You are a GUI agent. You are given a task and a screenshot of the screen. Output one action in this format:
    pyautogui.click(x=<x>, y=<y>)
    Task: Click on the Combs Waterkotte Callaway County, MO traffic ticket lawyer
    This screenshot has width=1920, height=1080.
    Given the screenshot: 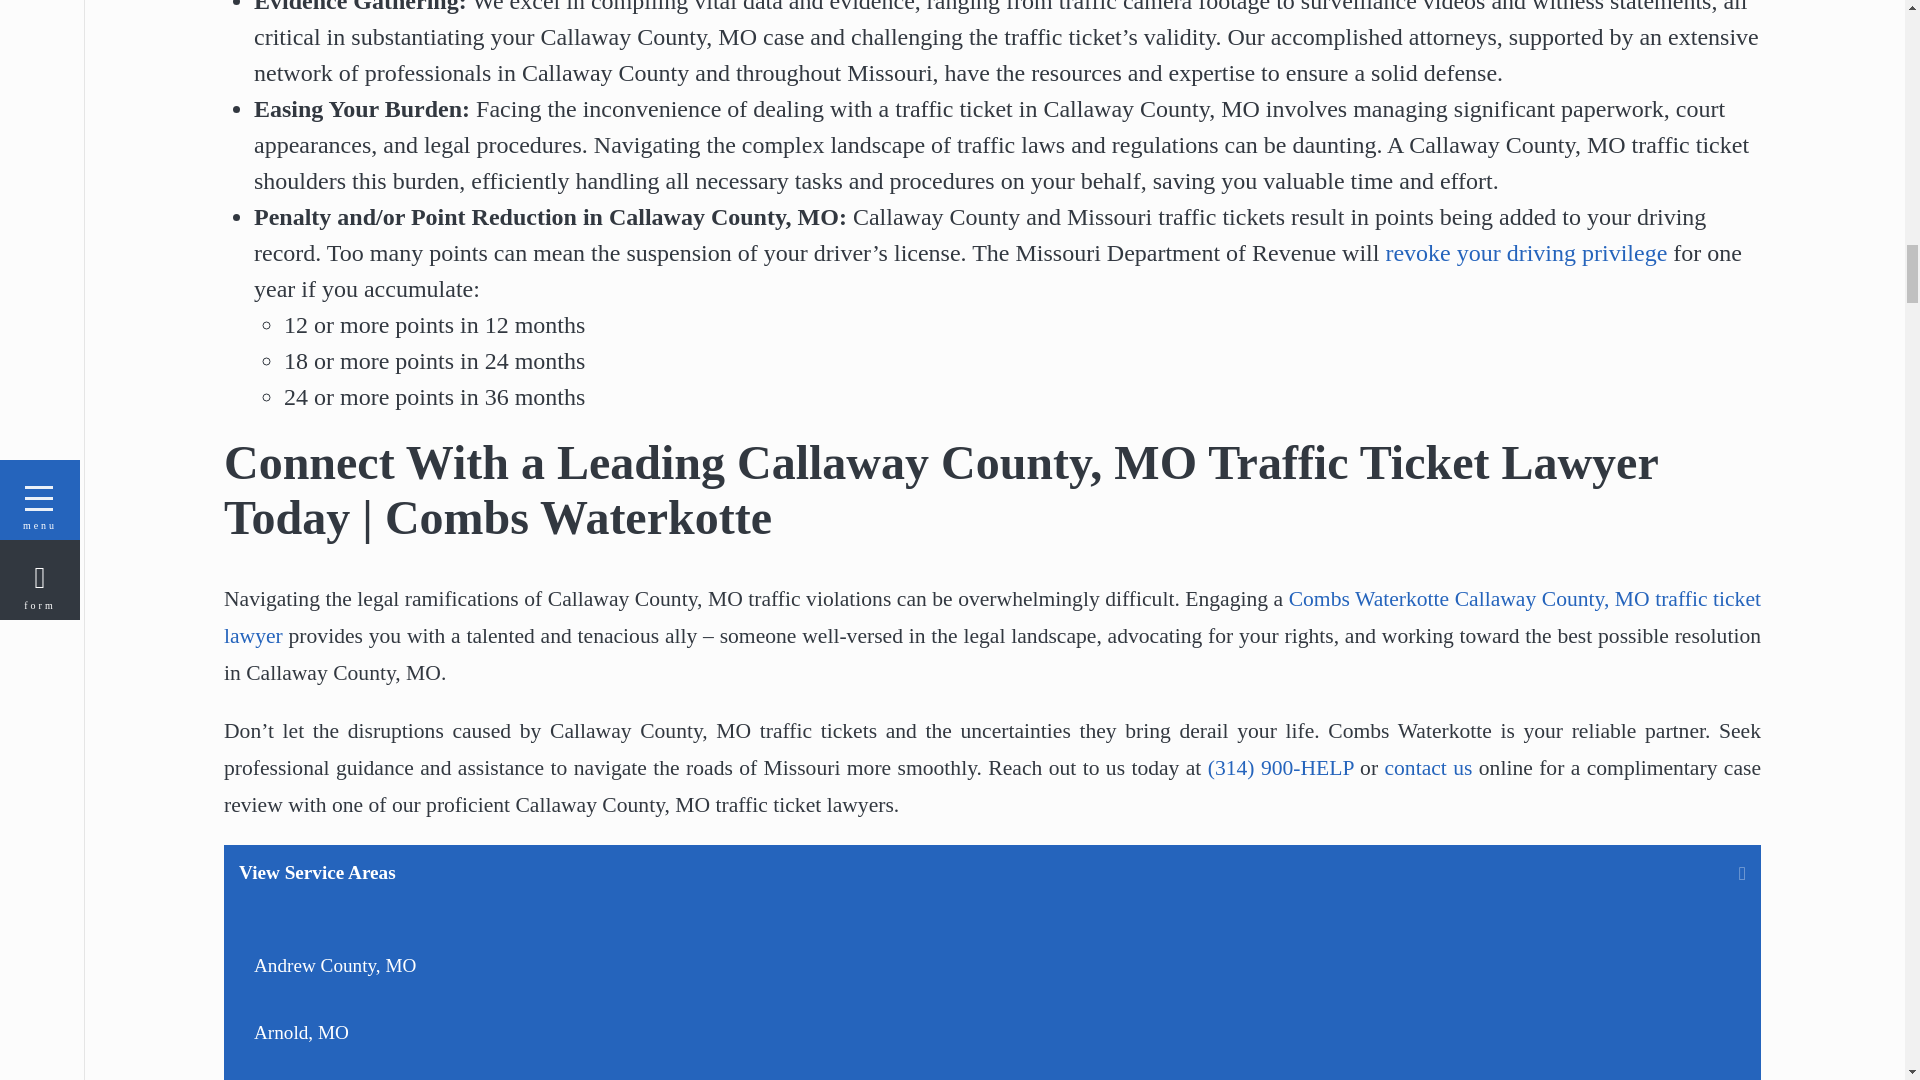 What is the action you would take?
    pyautogui.click(x=992, y=618)
    